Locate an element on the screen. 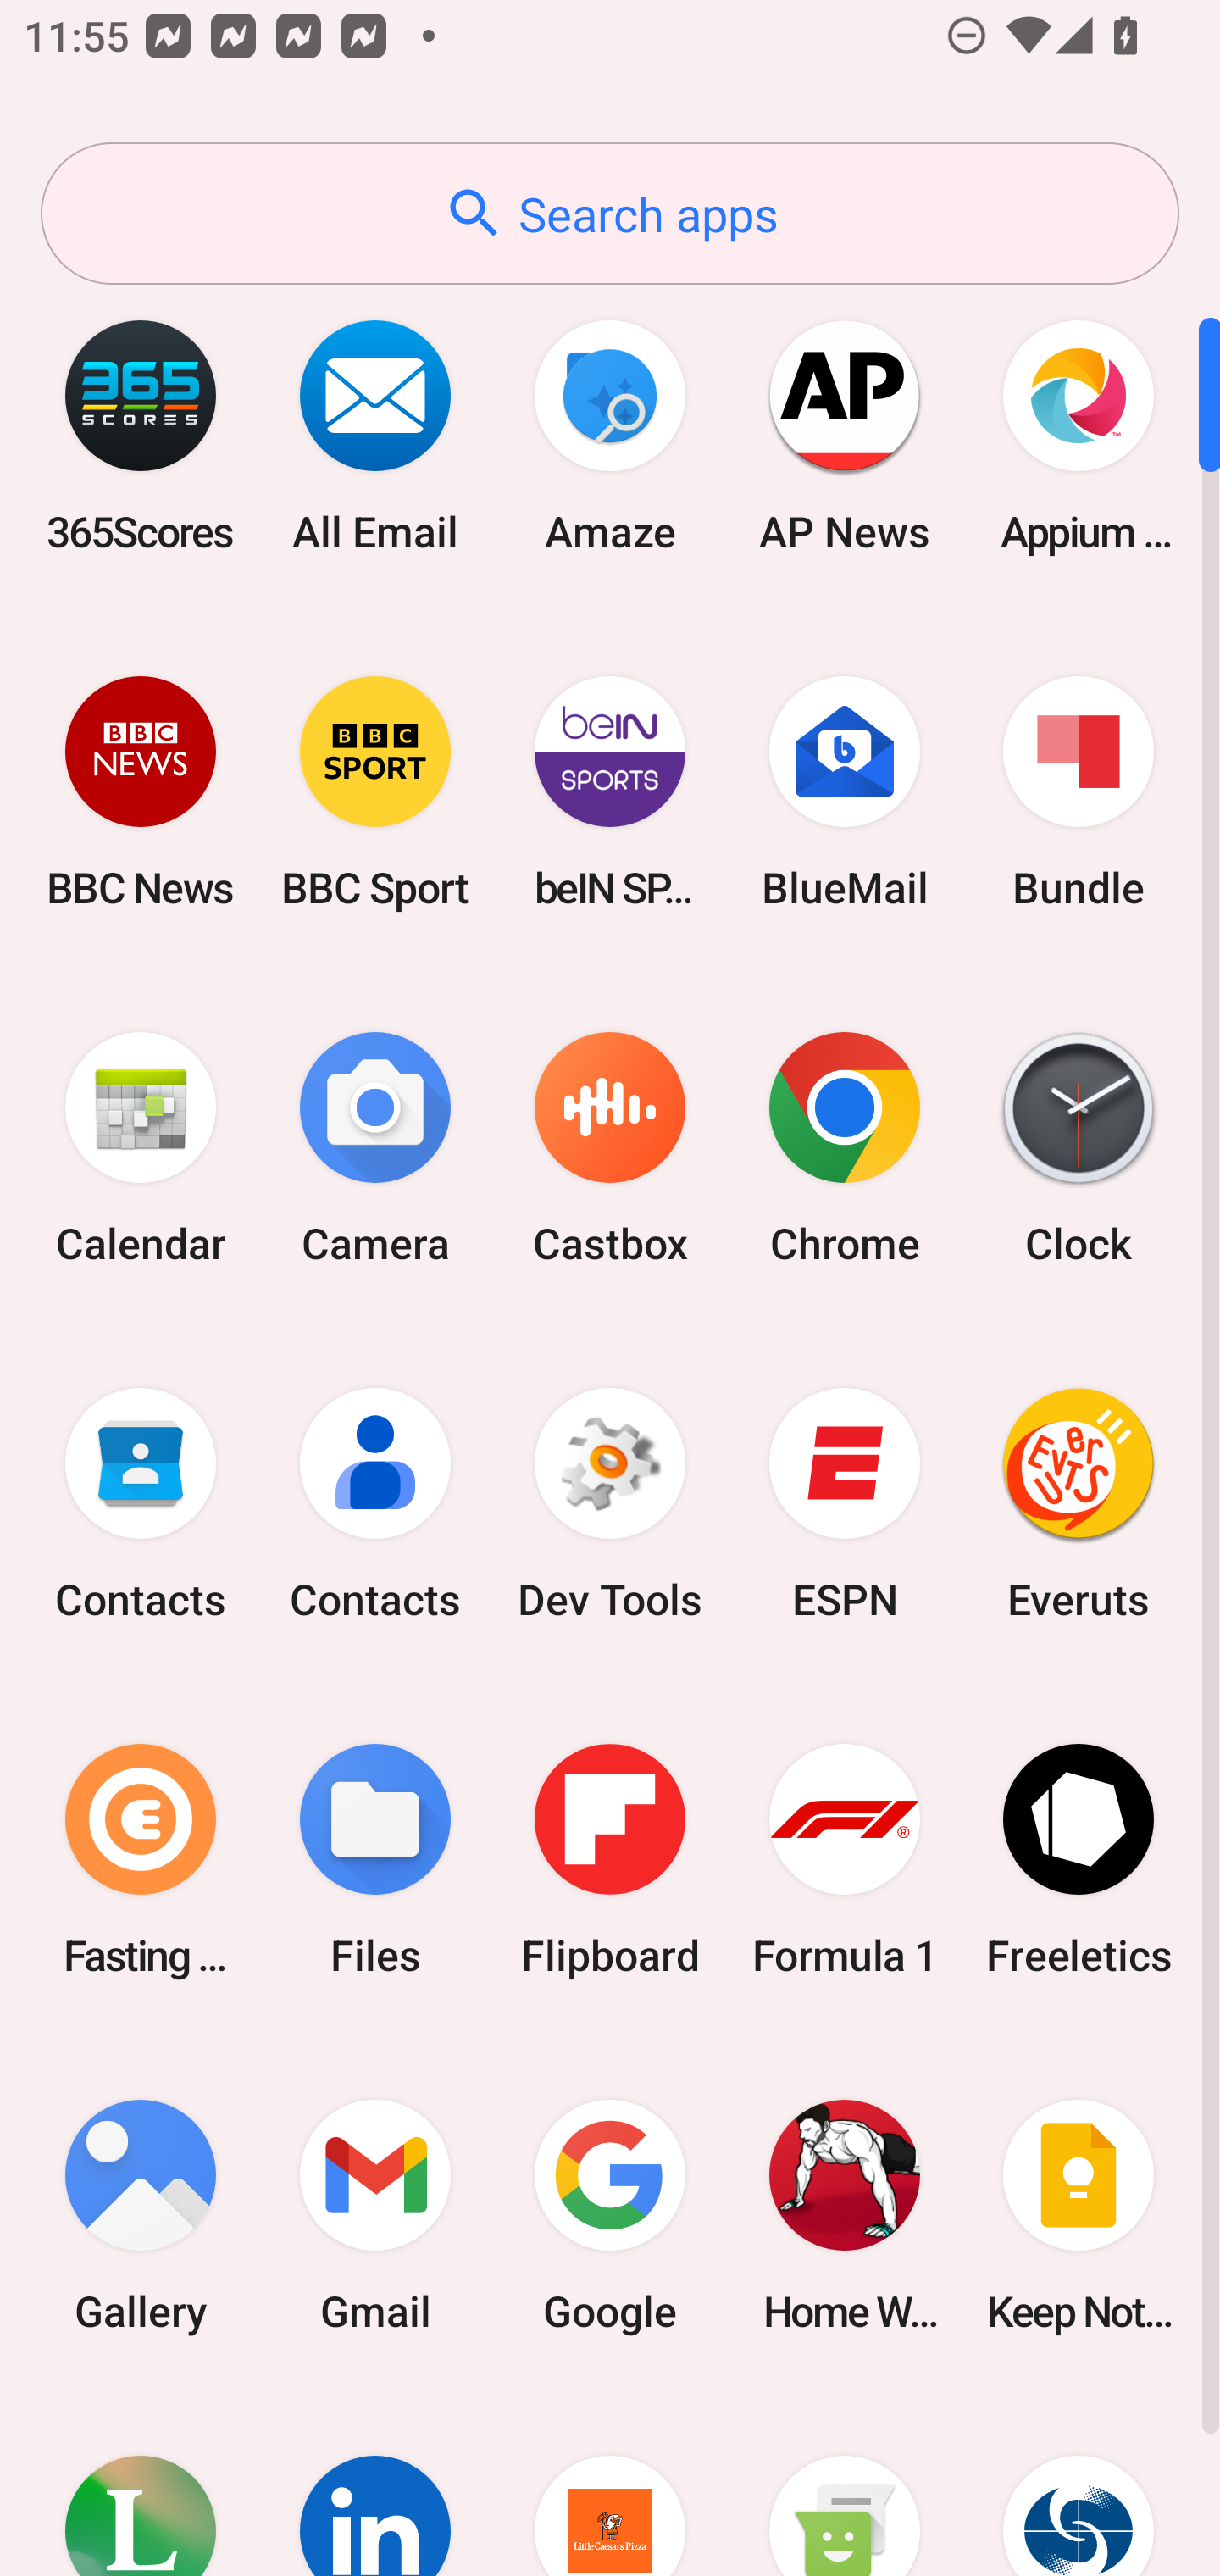  Appium Settings is located at coordinates (1079, 436).